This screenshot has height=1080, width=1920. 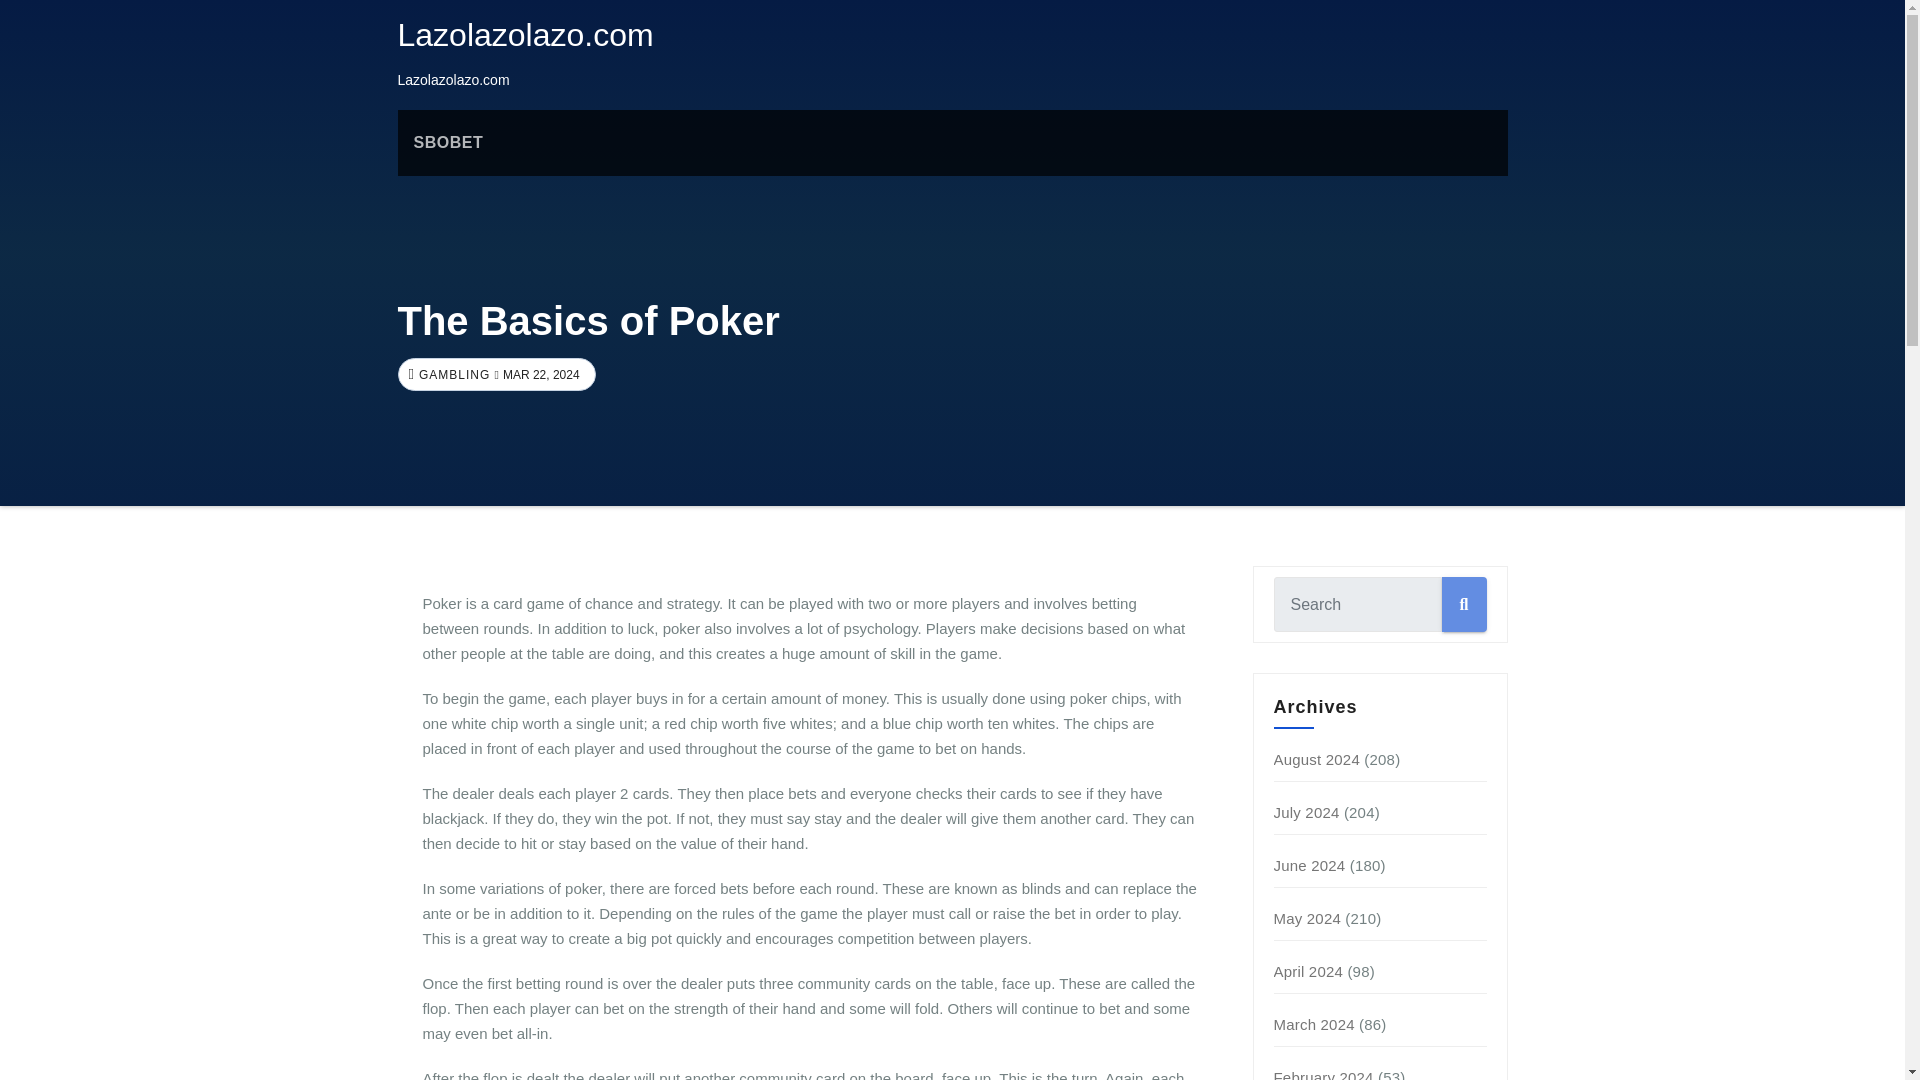 What do you see at coordinates (1309, 971) in the screenshot?
I see `April 2024` at bounding box center [1309, 971].